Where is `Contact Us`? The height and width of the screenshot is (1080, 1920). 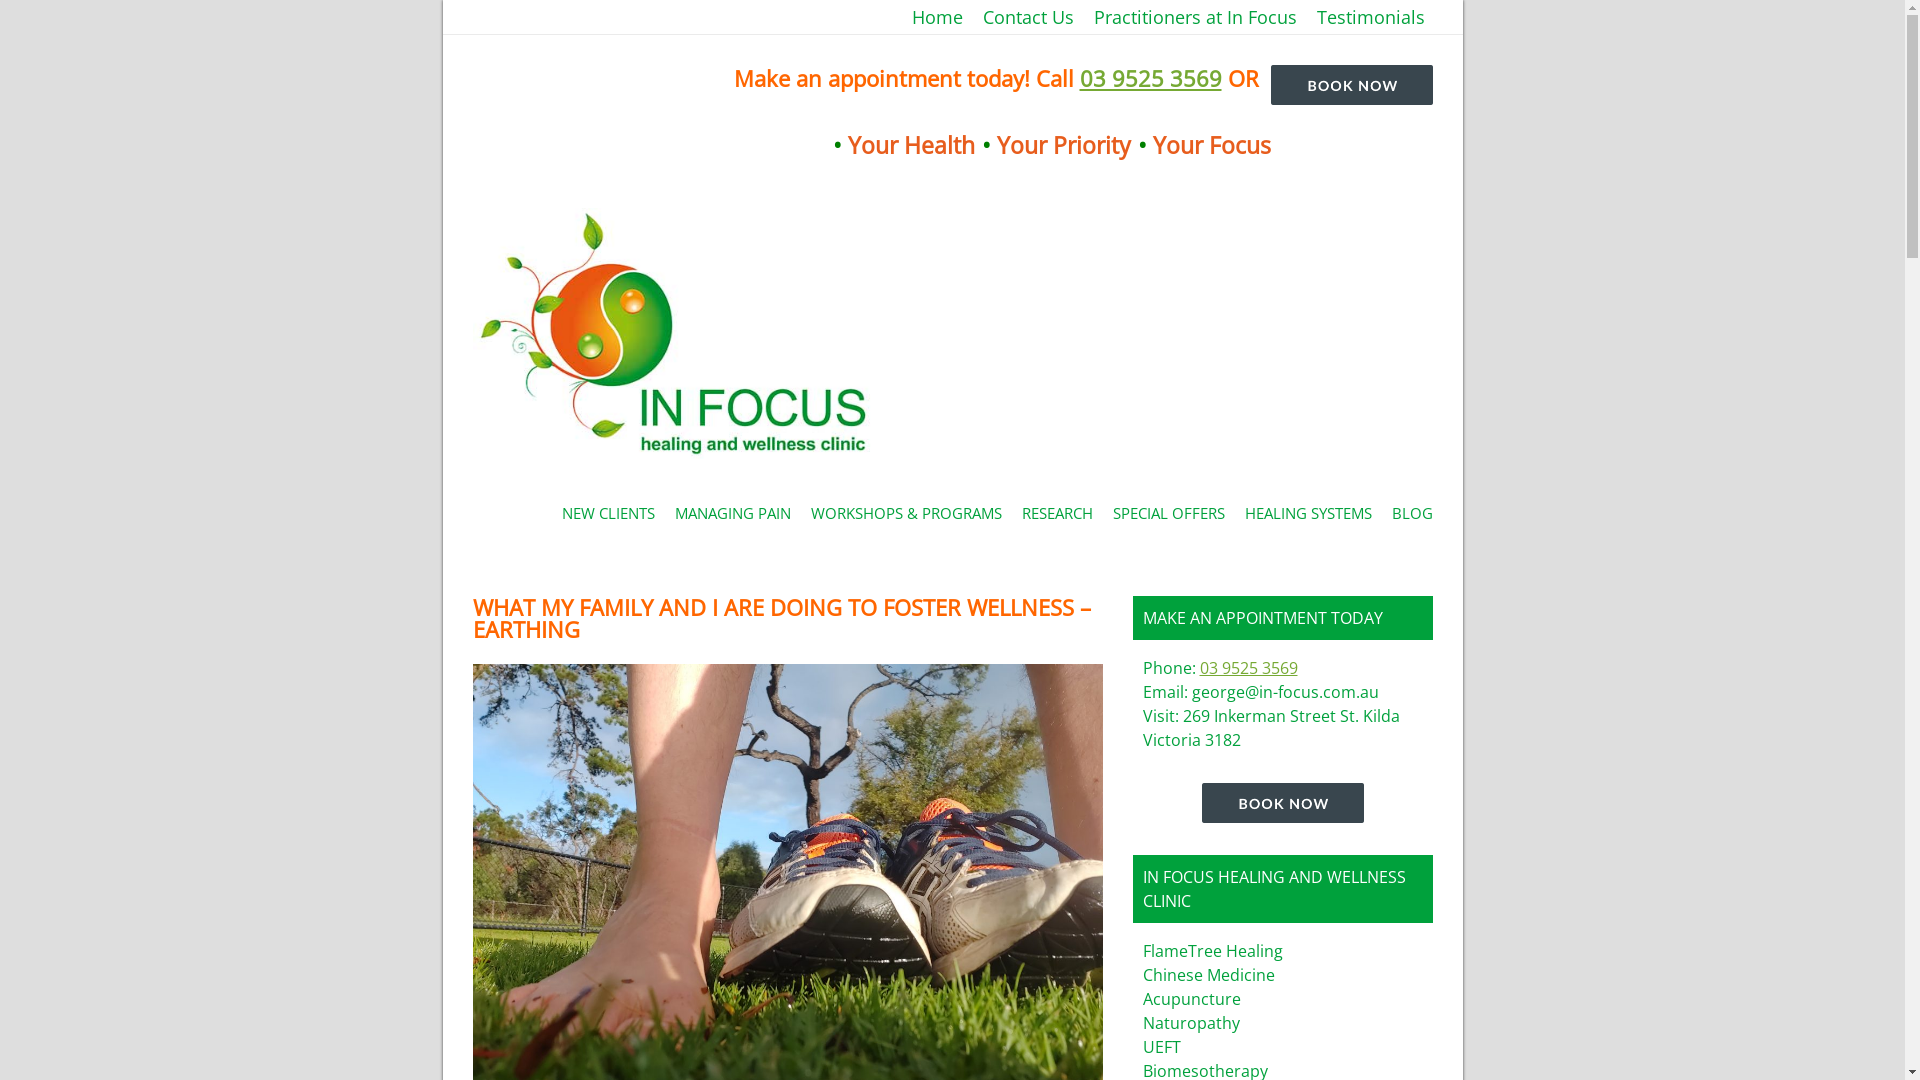 Contact Us is located at coordinates (1028, 17).